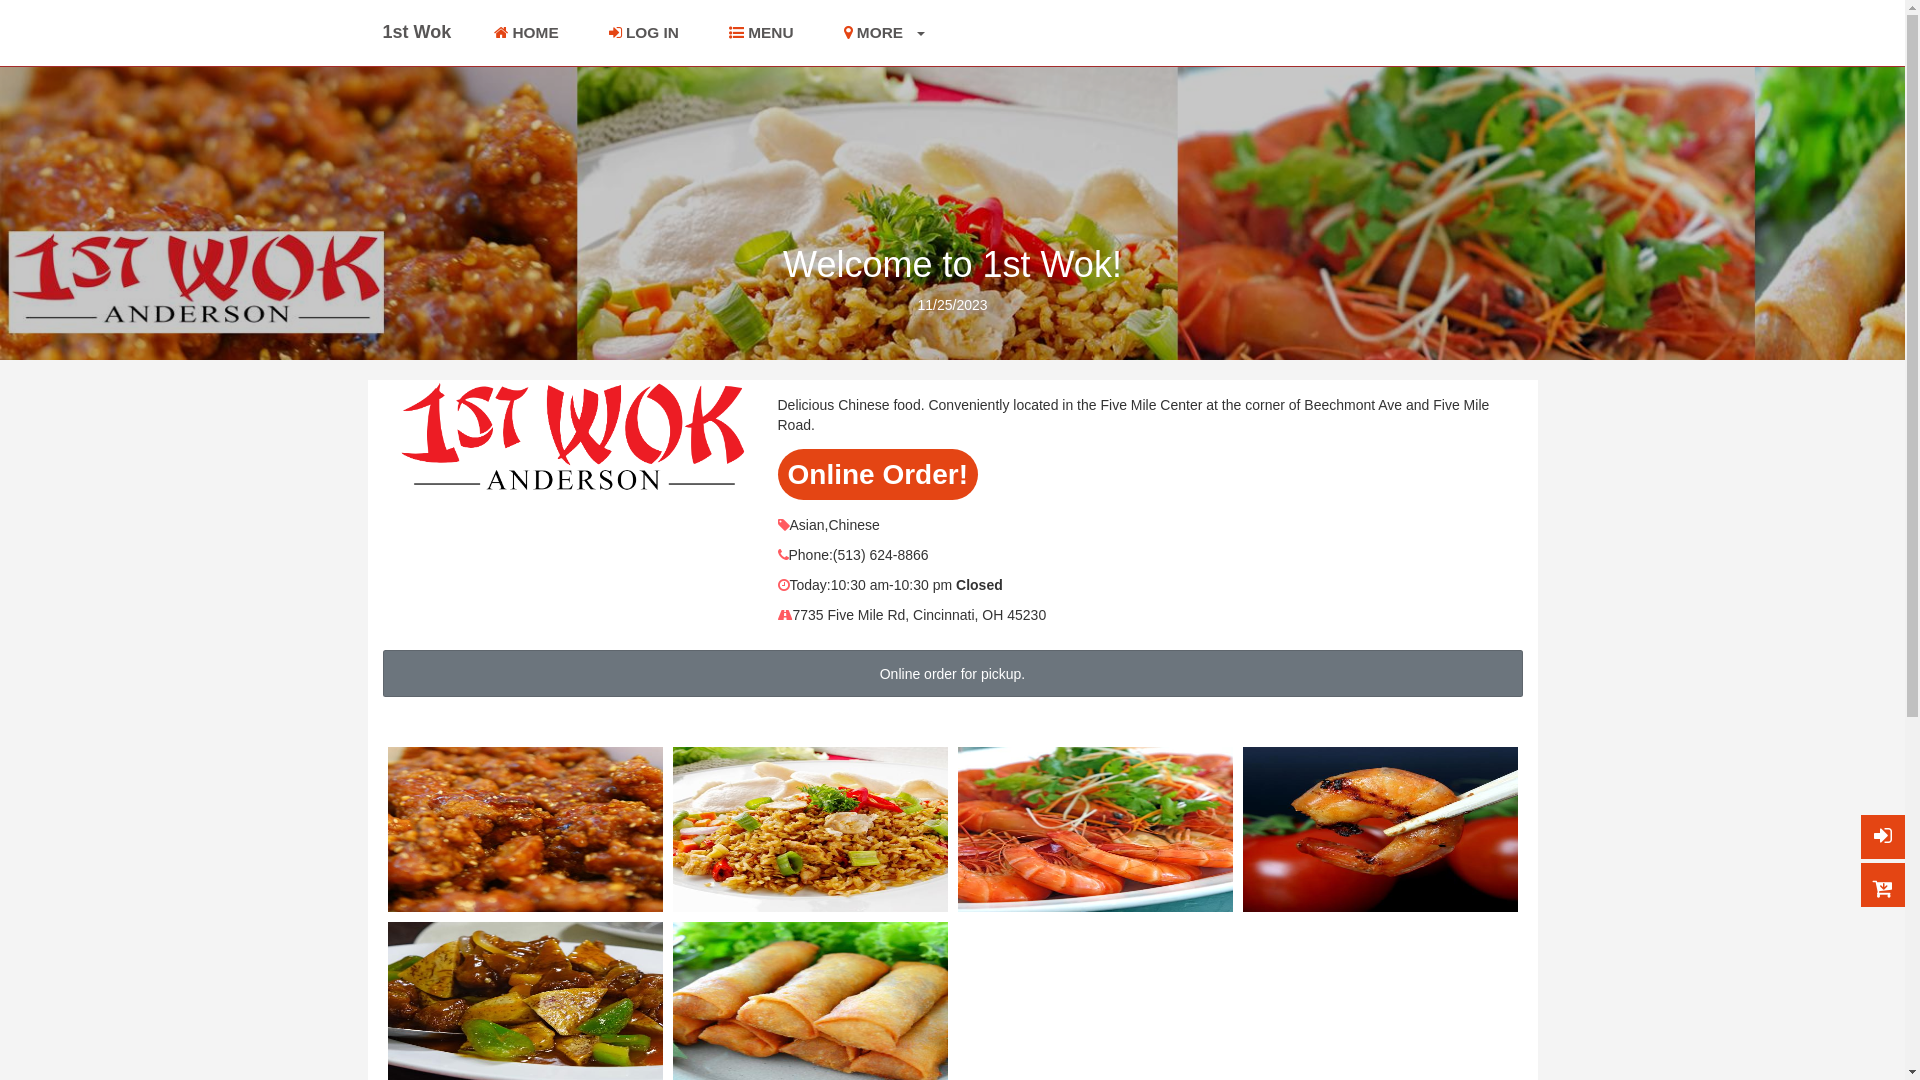  I want to click on LOG IN, so click(644, 33).